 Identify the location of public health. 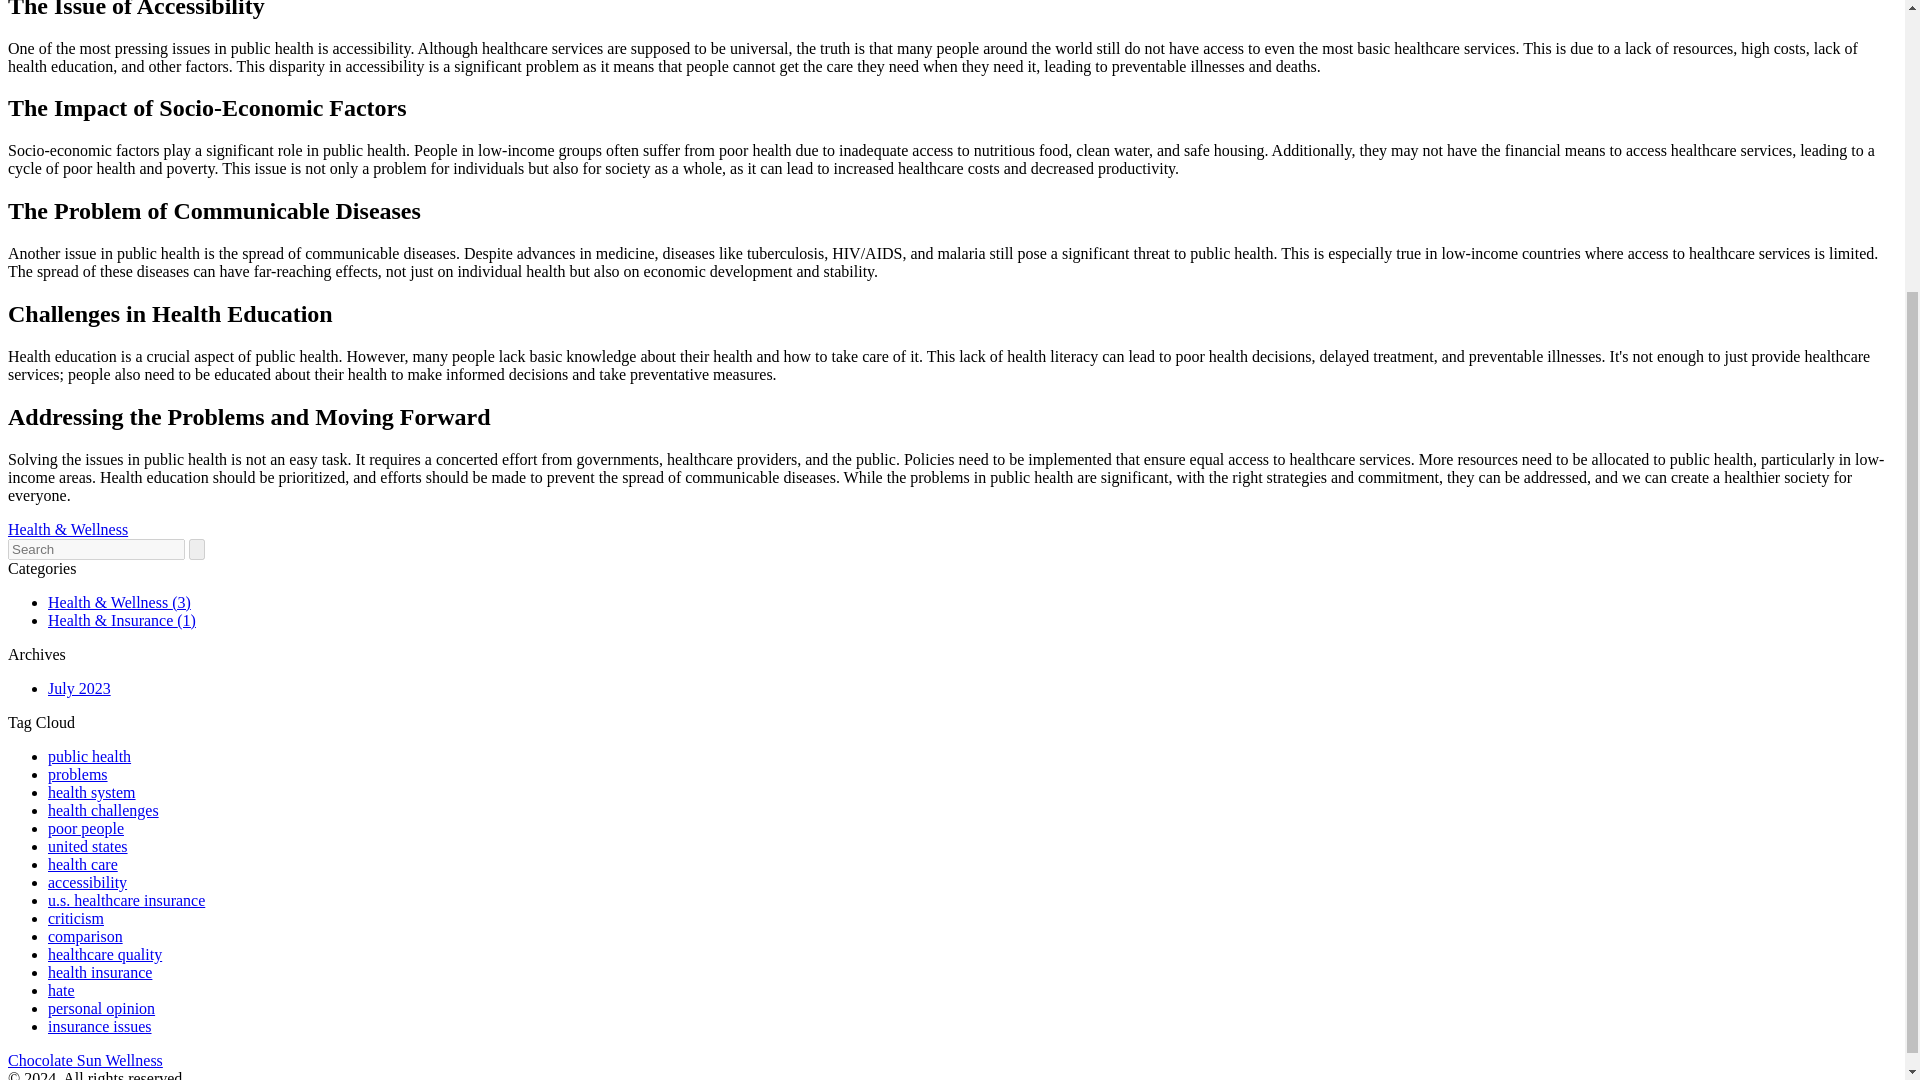
(89, 756).